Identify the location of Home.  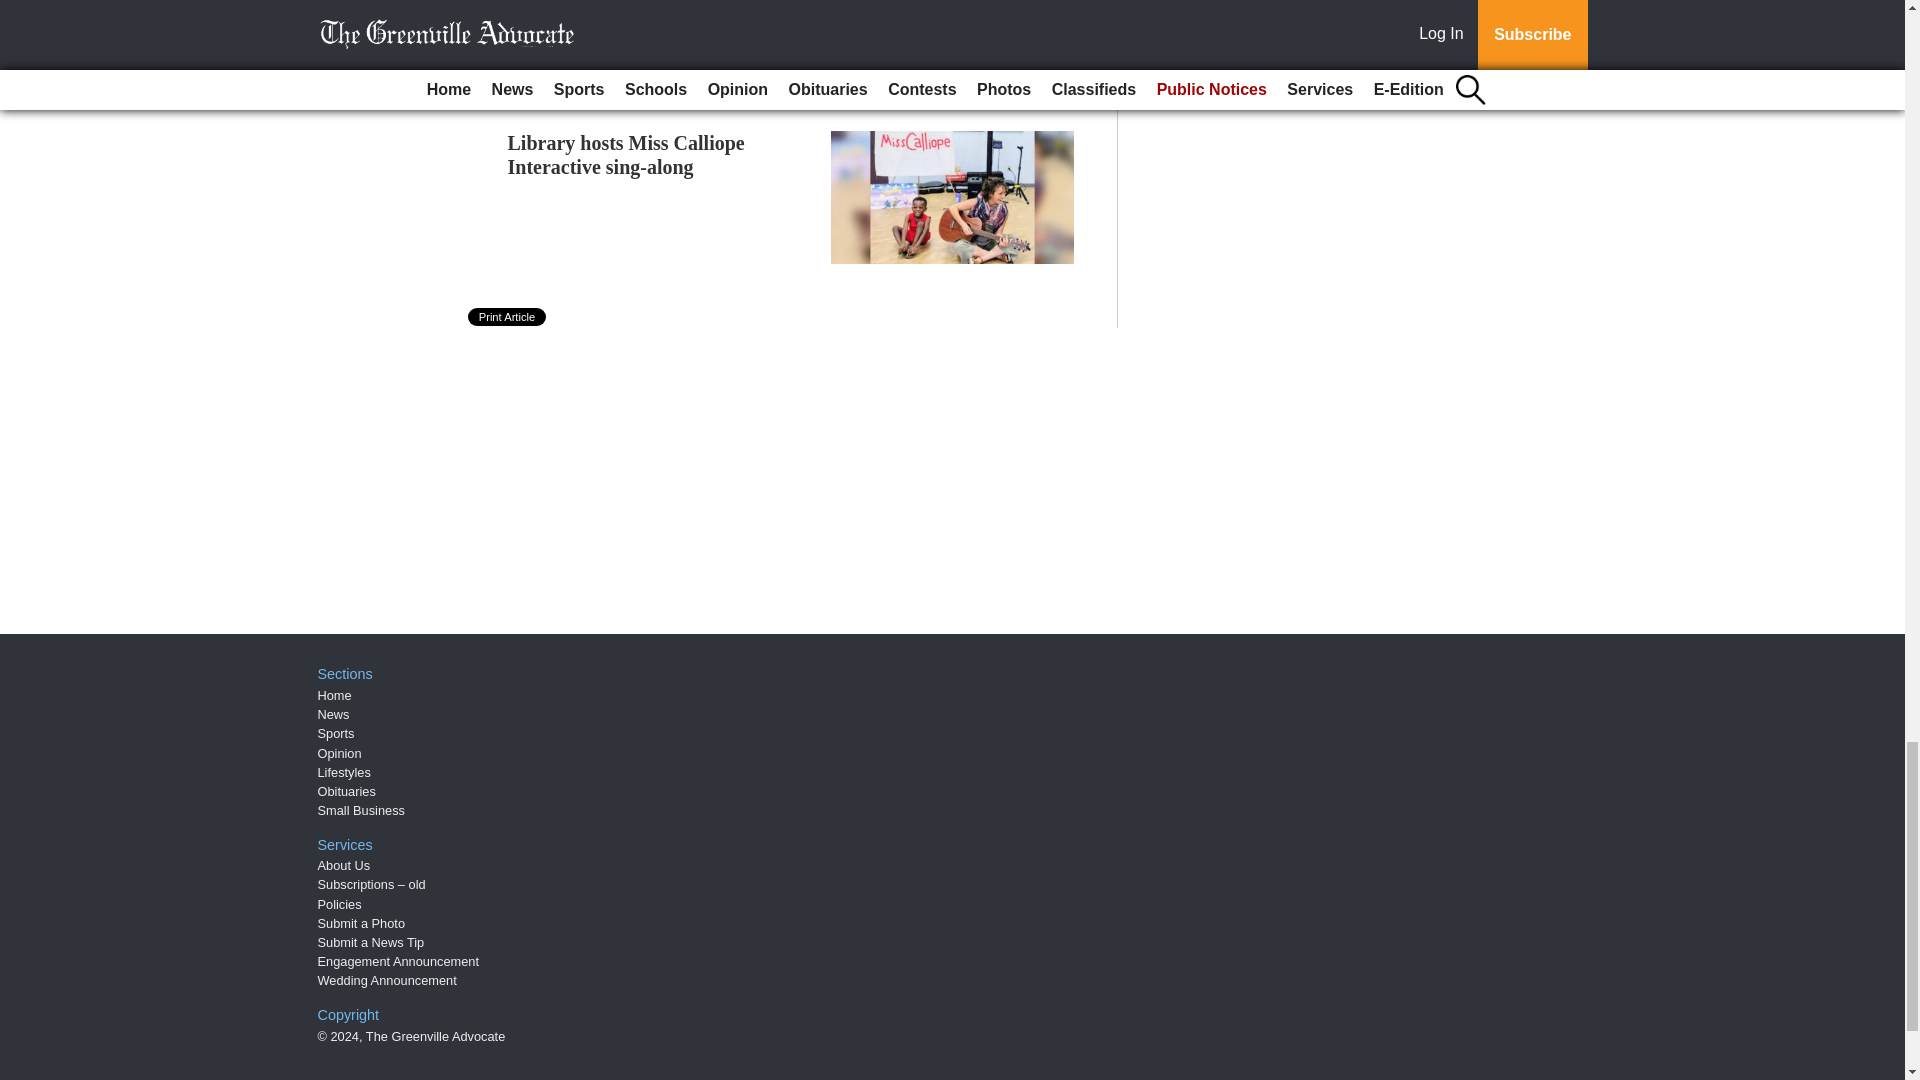
(334, 695).